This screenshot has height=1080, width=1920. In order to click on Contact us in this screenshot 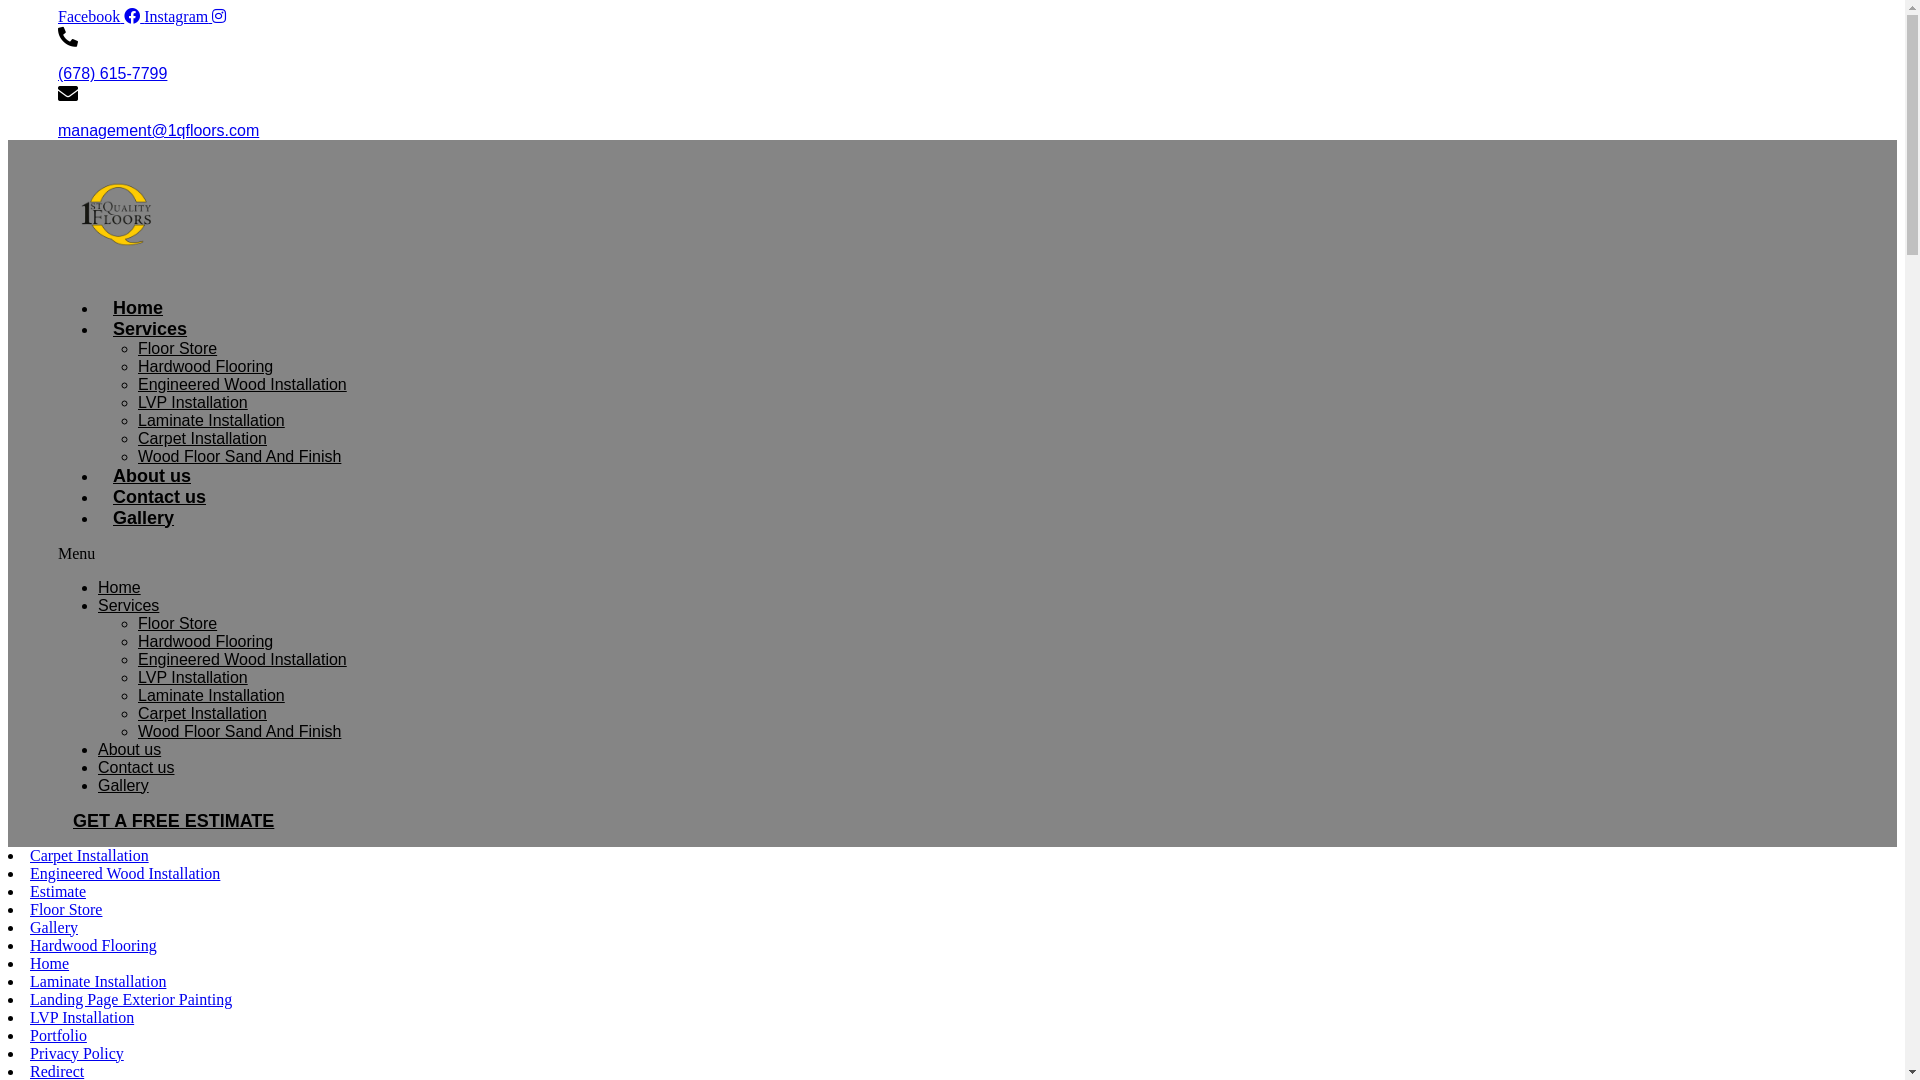, I will do `click(136, 766)`.